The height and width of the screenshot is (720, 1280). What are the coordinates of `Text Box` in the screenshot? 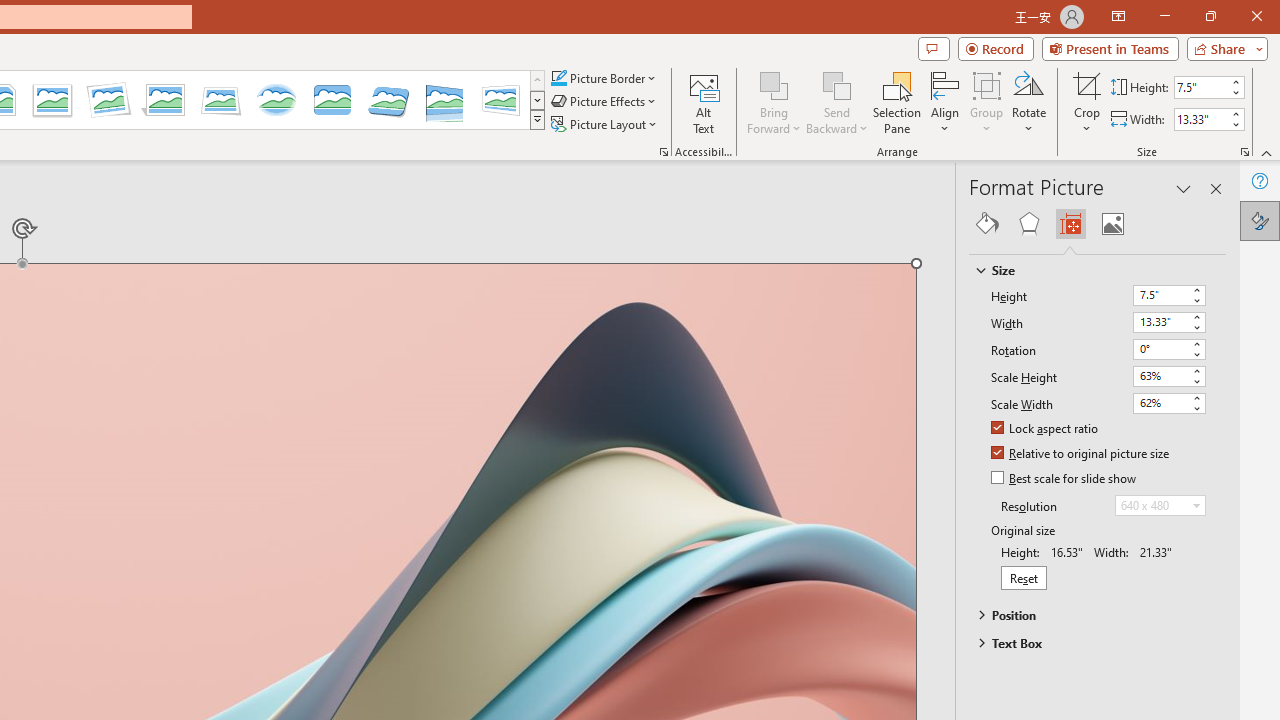 It's located at (1088, 643).